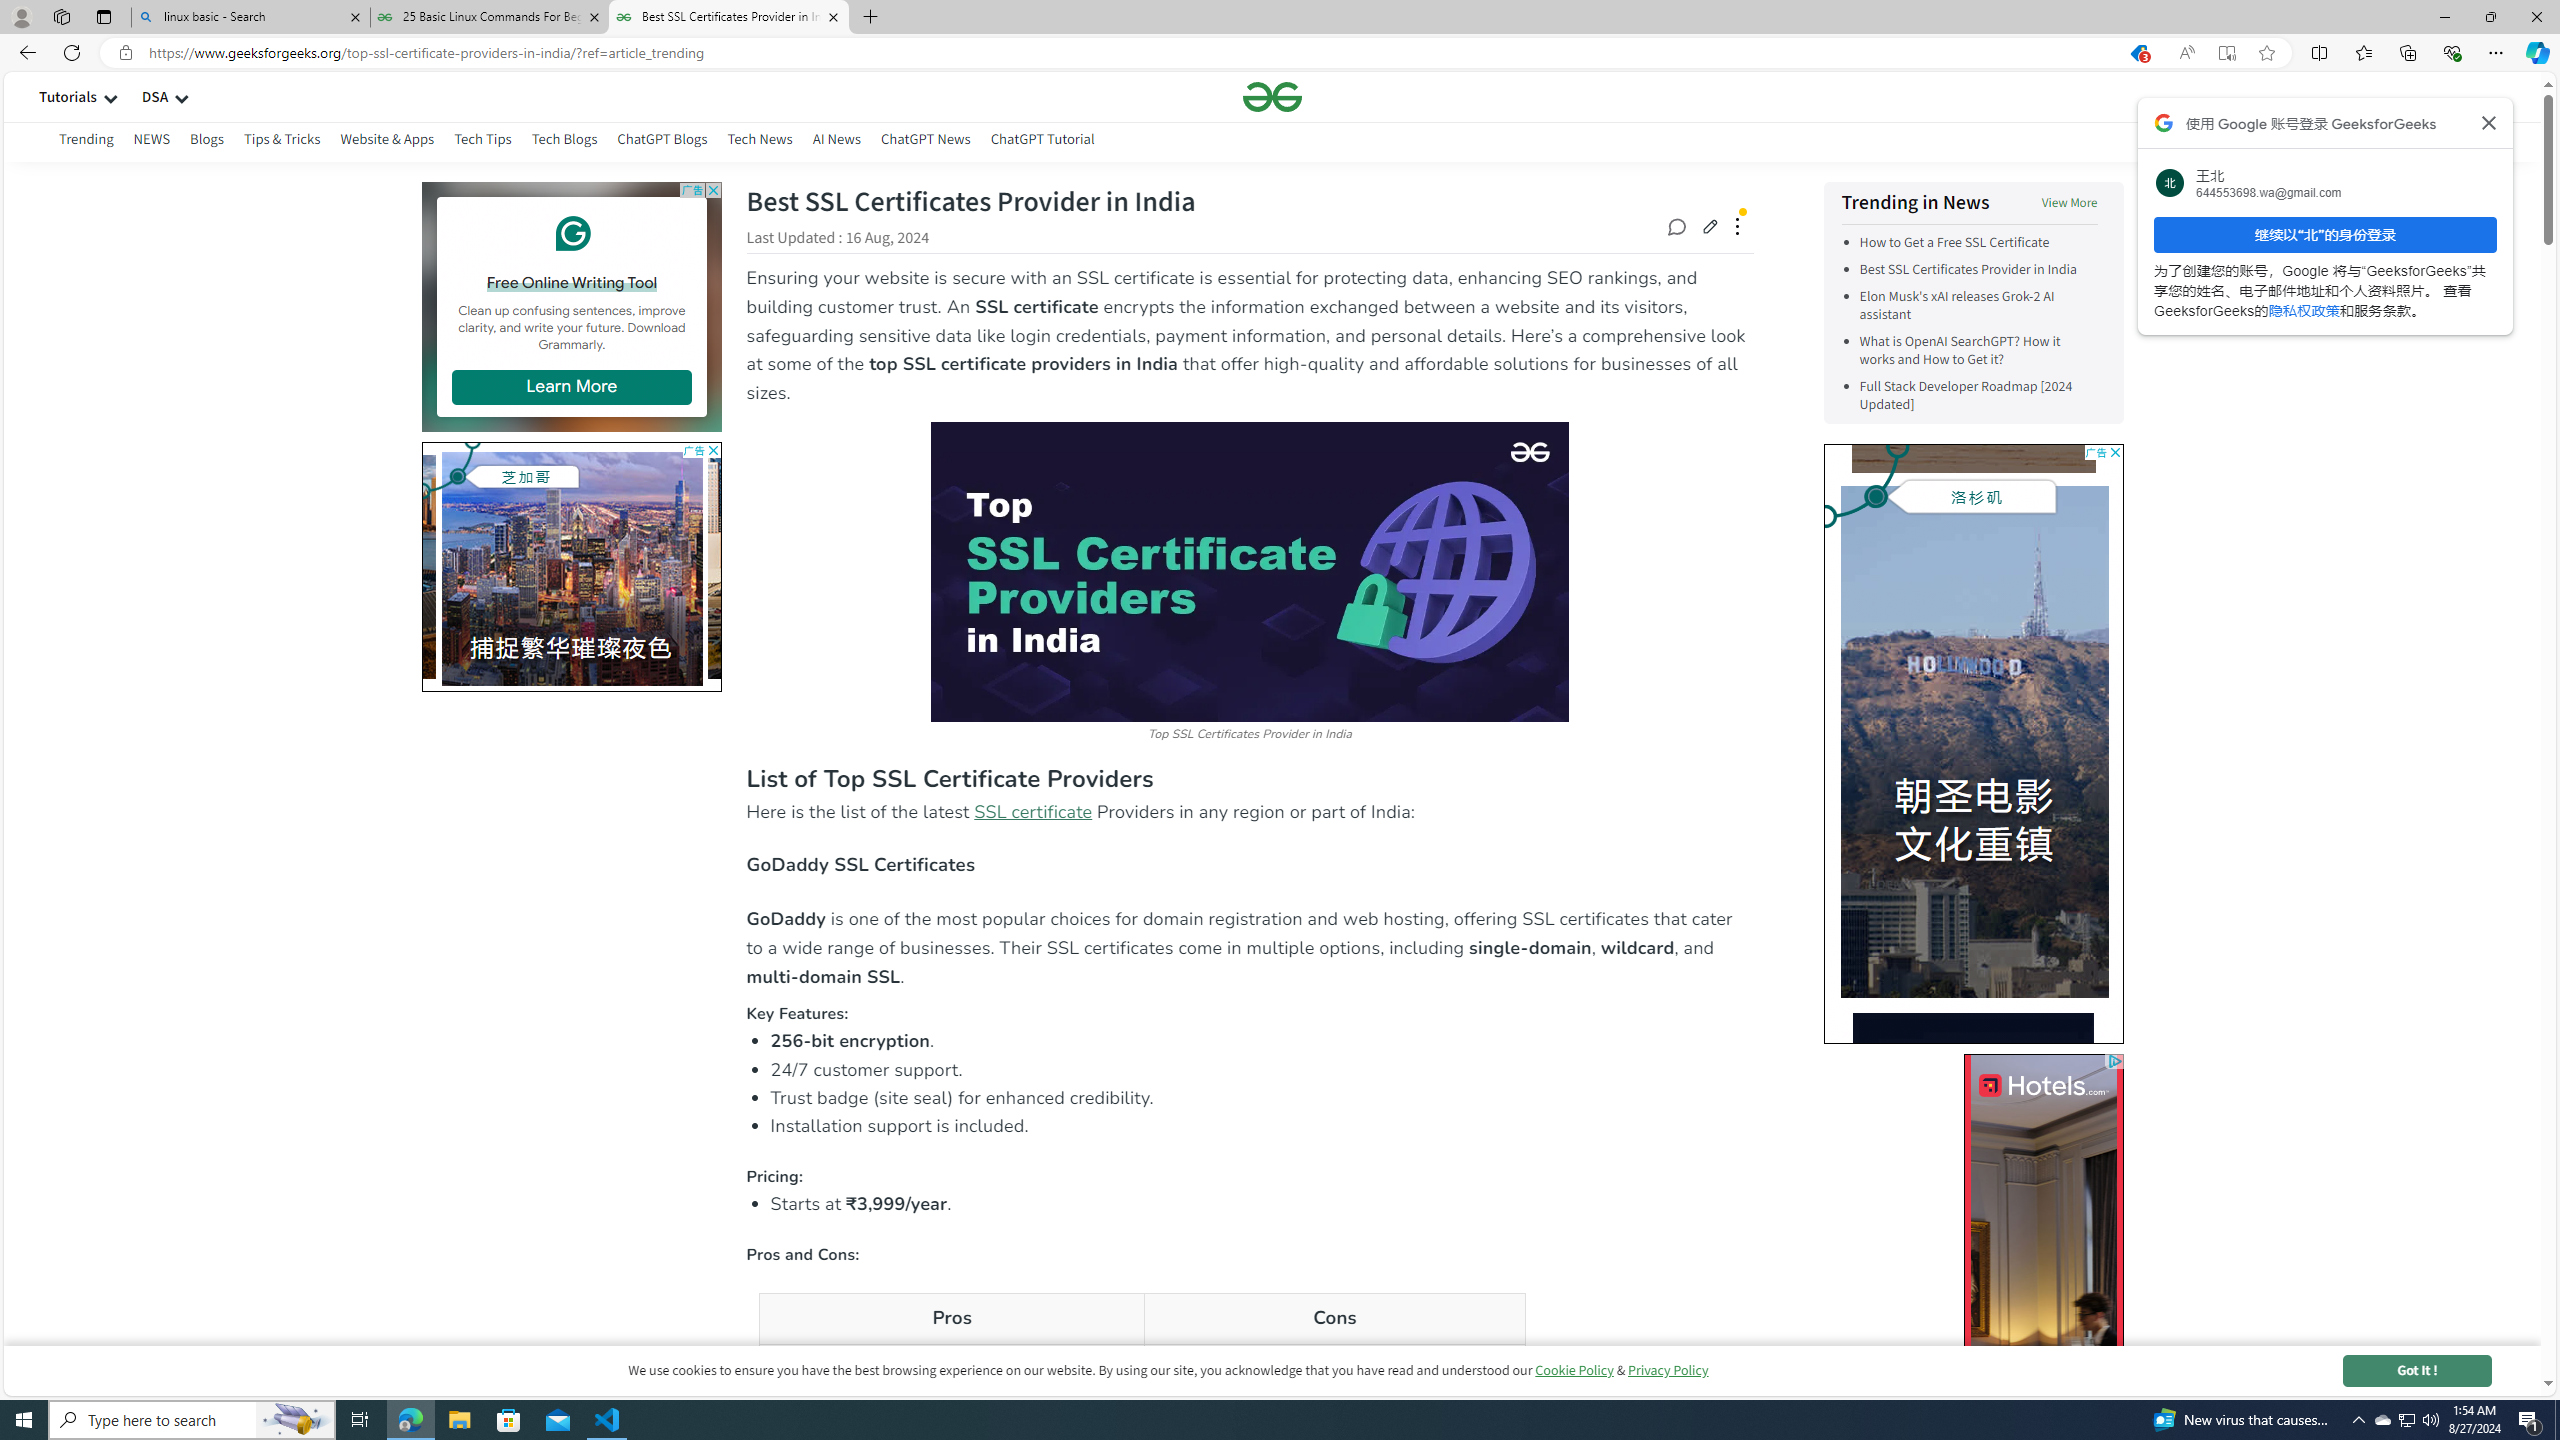  What do you see at coordinates (1972, 742) in the screenshot?
I see `AutomationID: brandLogo` at bounding box center [1972, 742].